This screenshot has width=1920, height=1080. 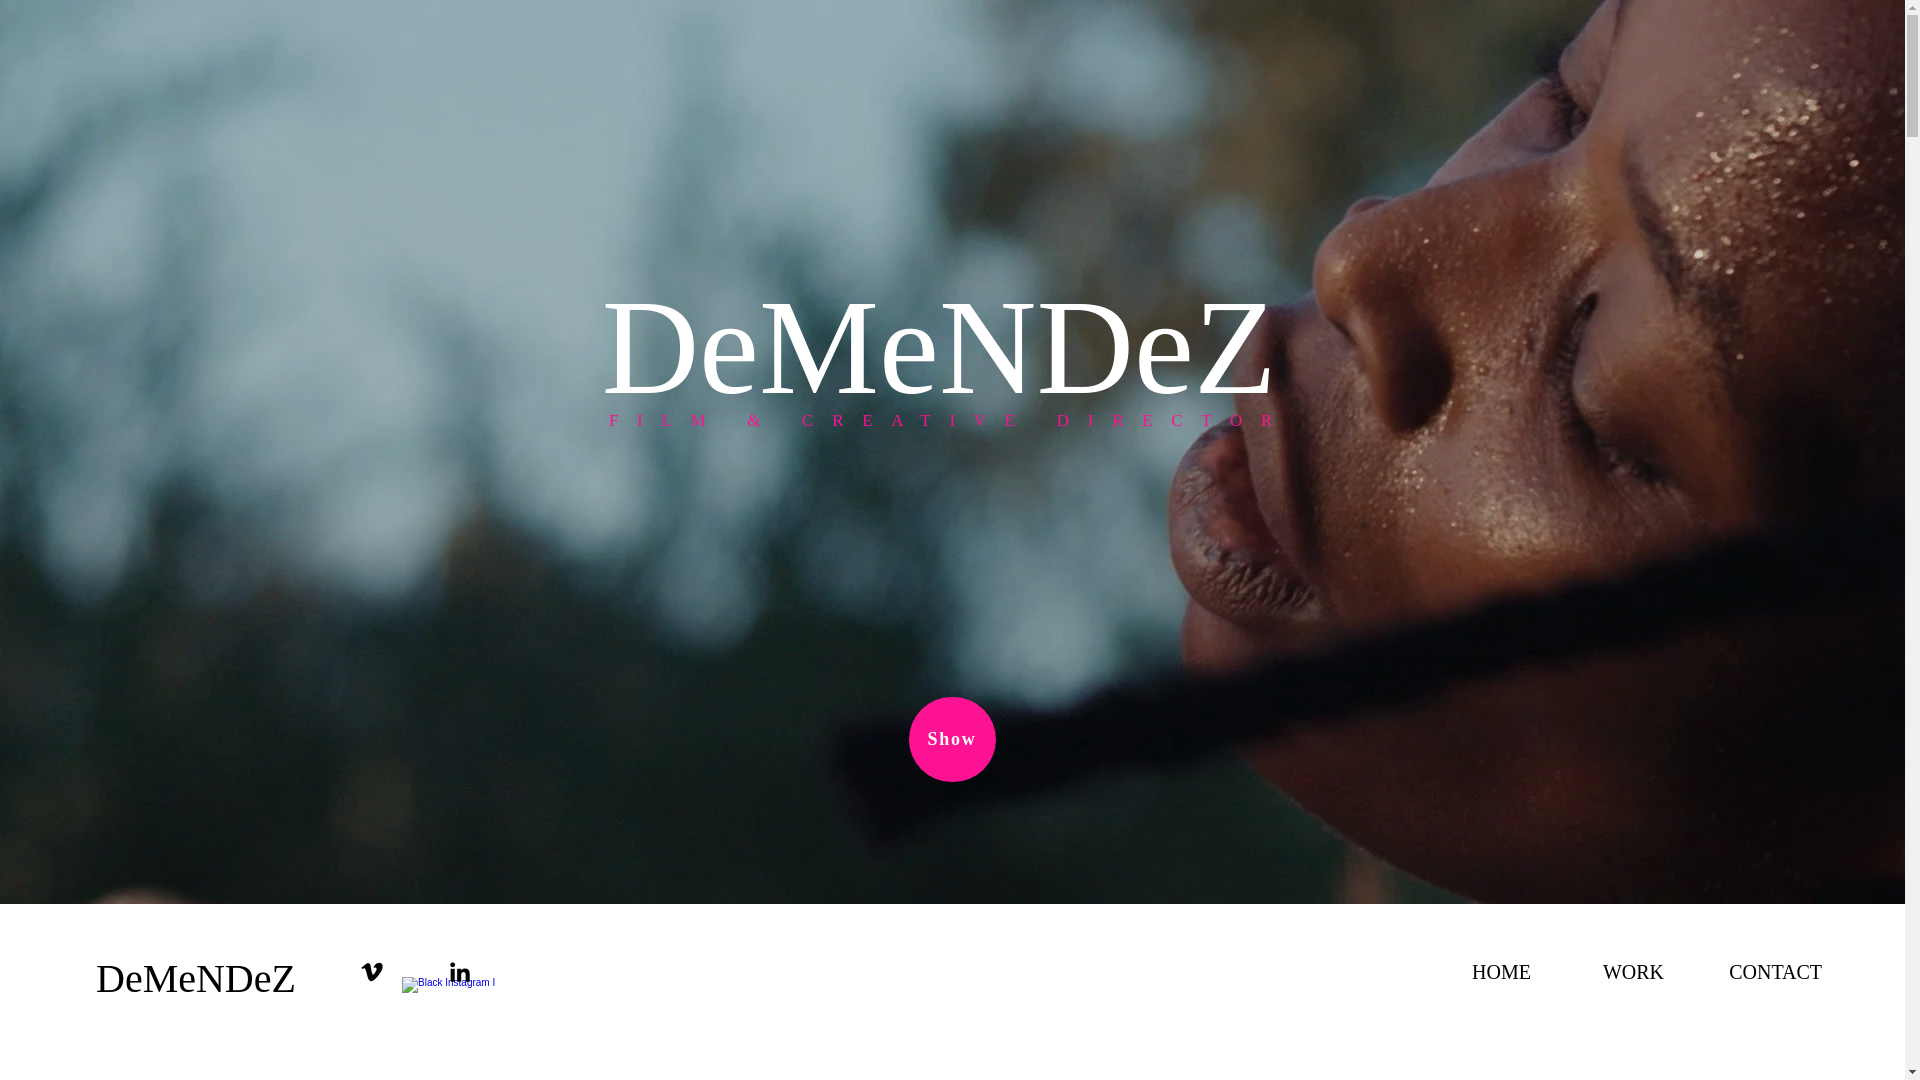 I want to click on CONTACT, so click(x=1758, y=972).